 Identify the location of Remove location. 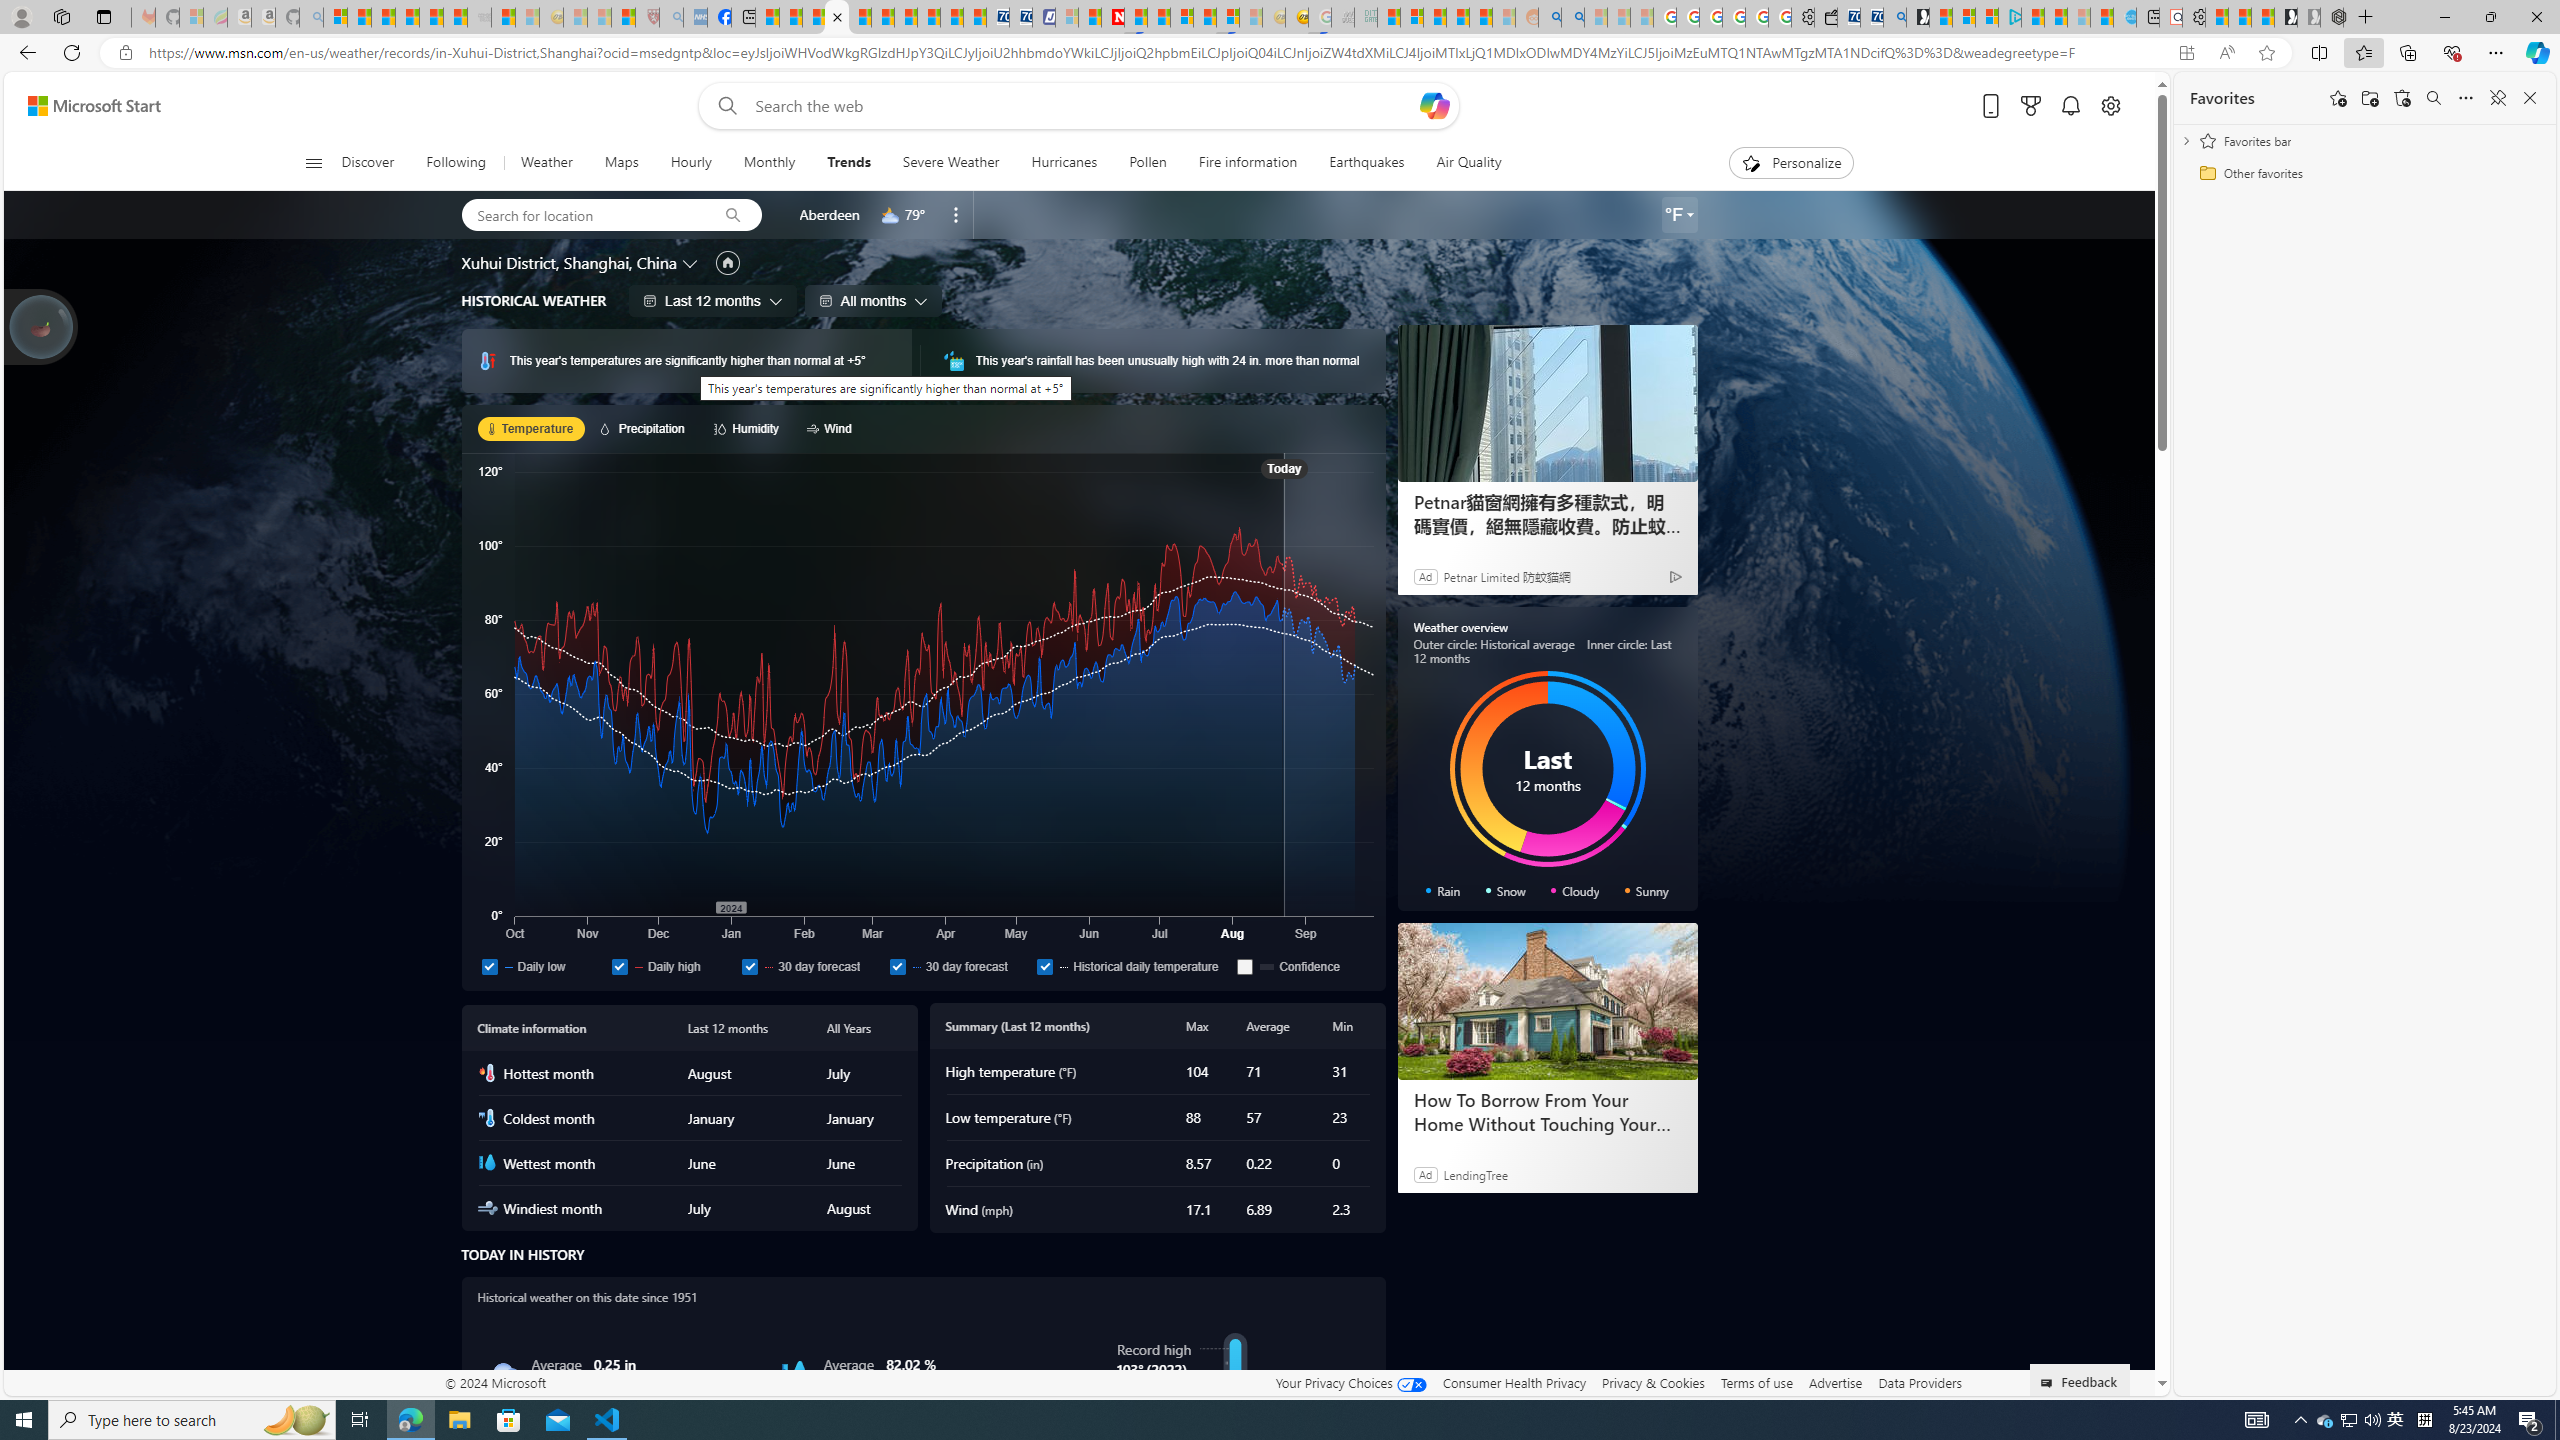
(957, 215).